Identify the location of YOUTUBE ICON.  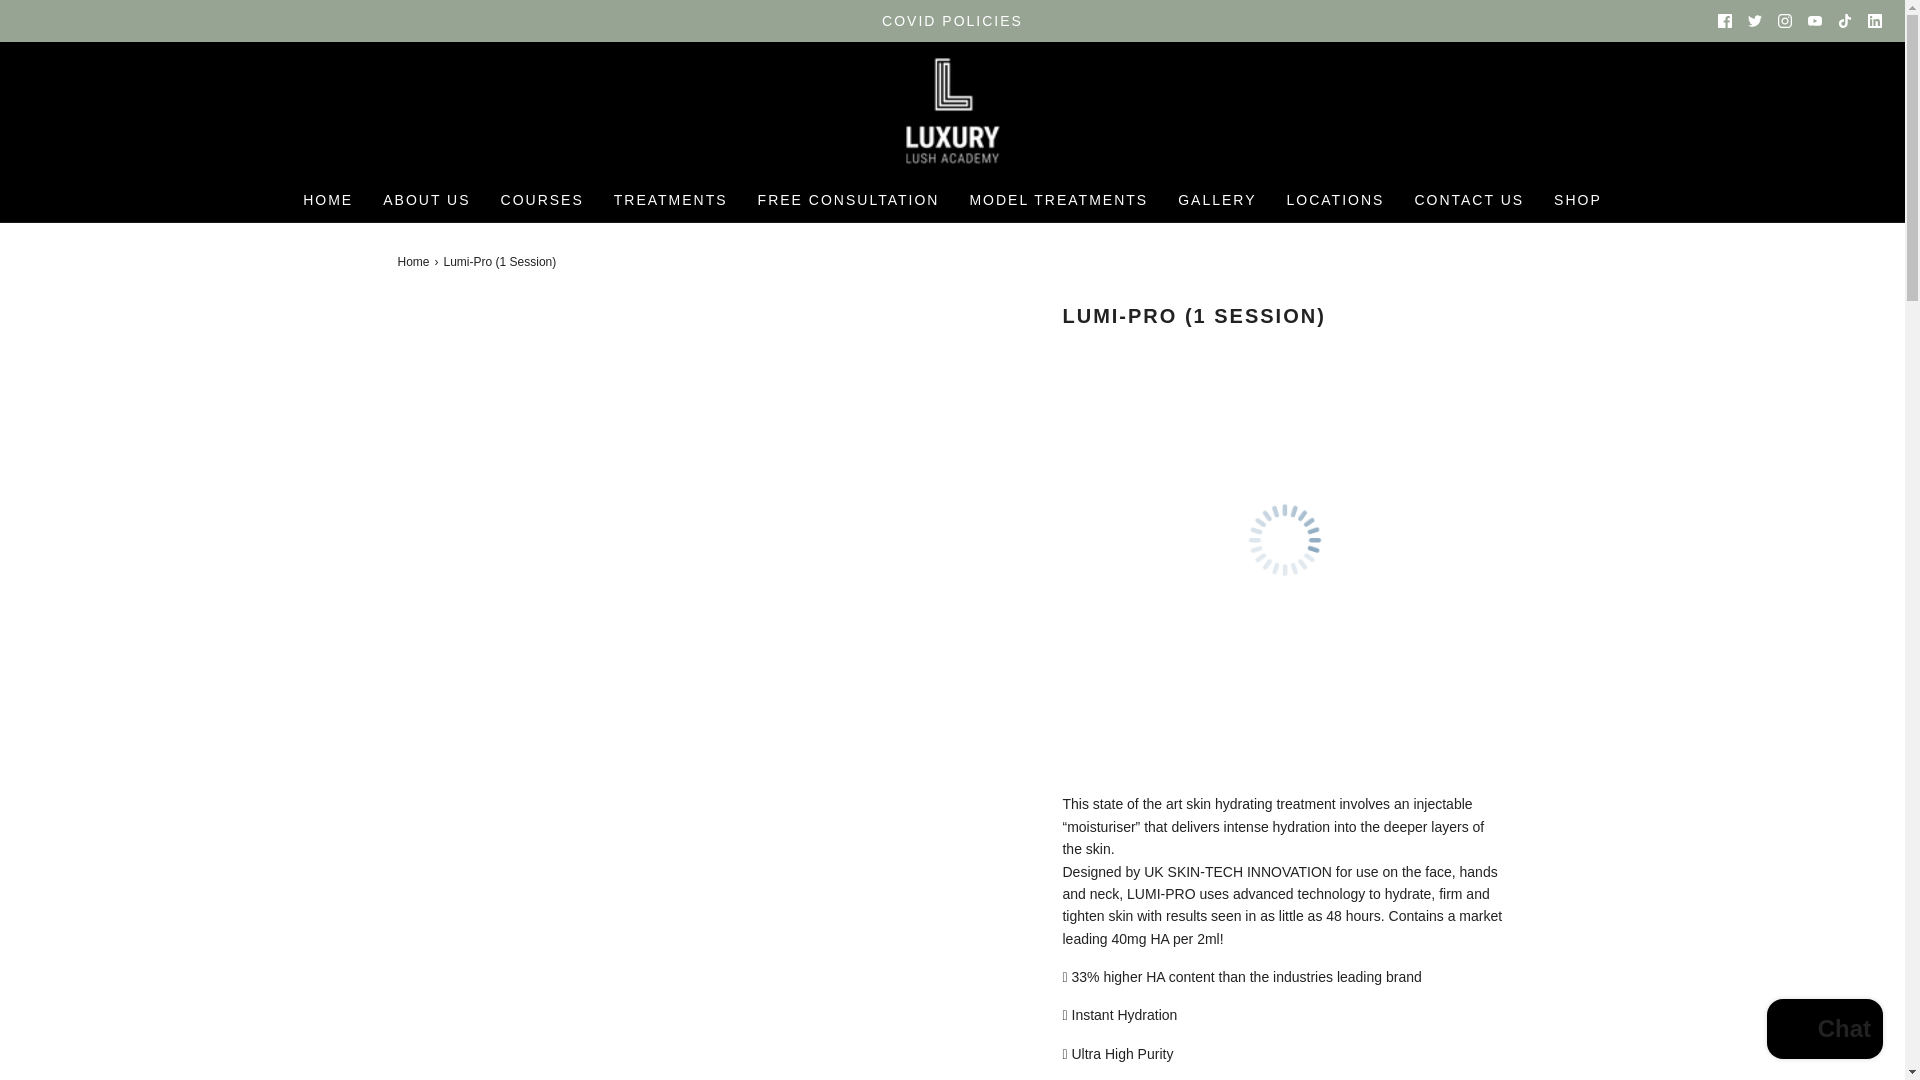
(1815, 21).